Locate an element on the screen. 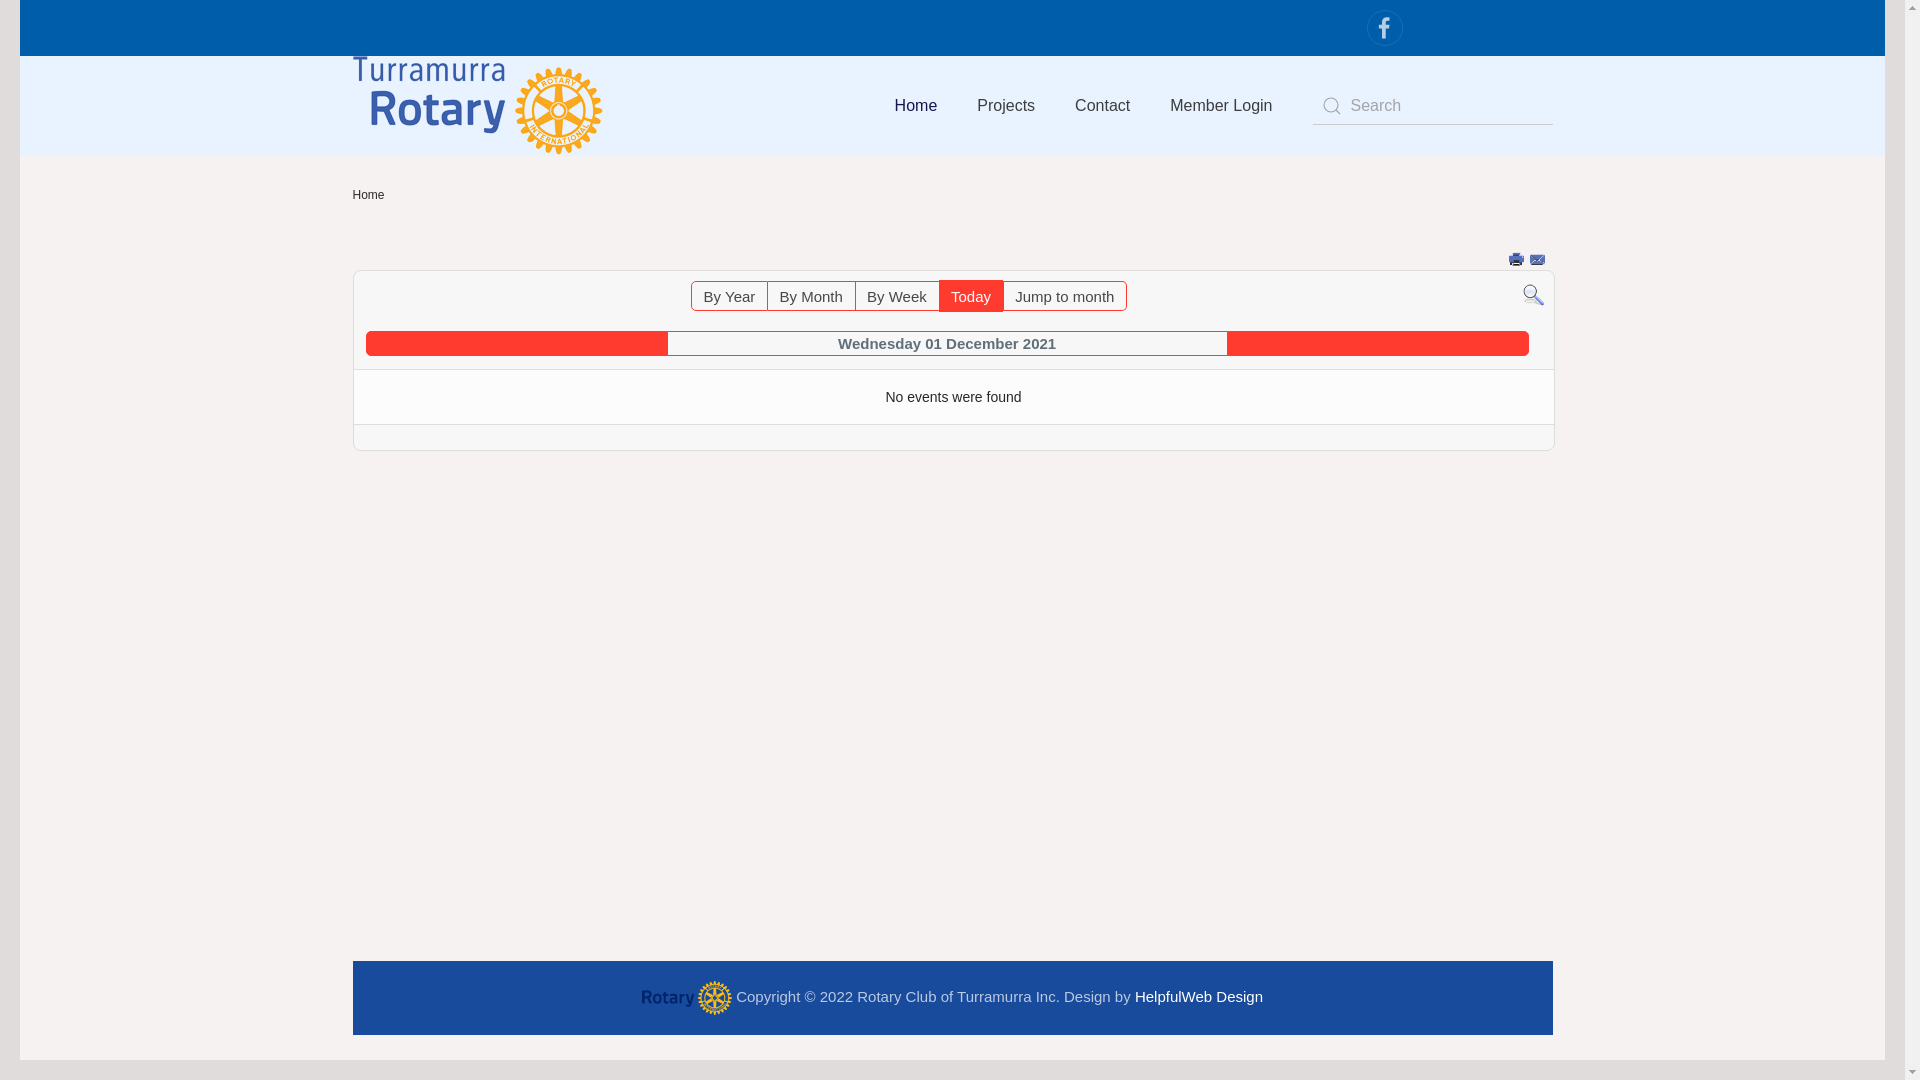 The image size is (1920, 1080). Search is located at coordinates (1532, 294).